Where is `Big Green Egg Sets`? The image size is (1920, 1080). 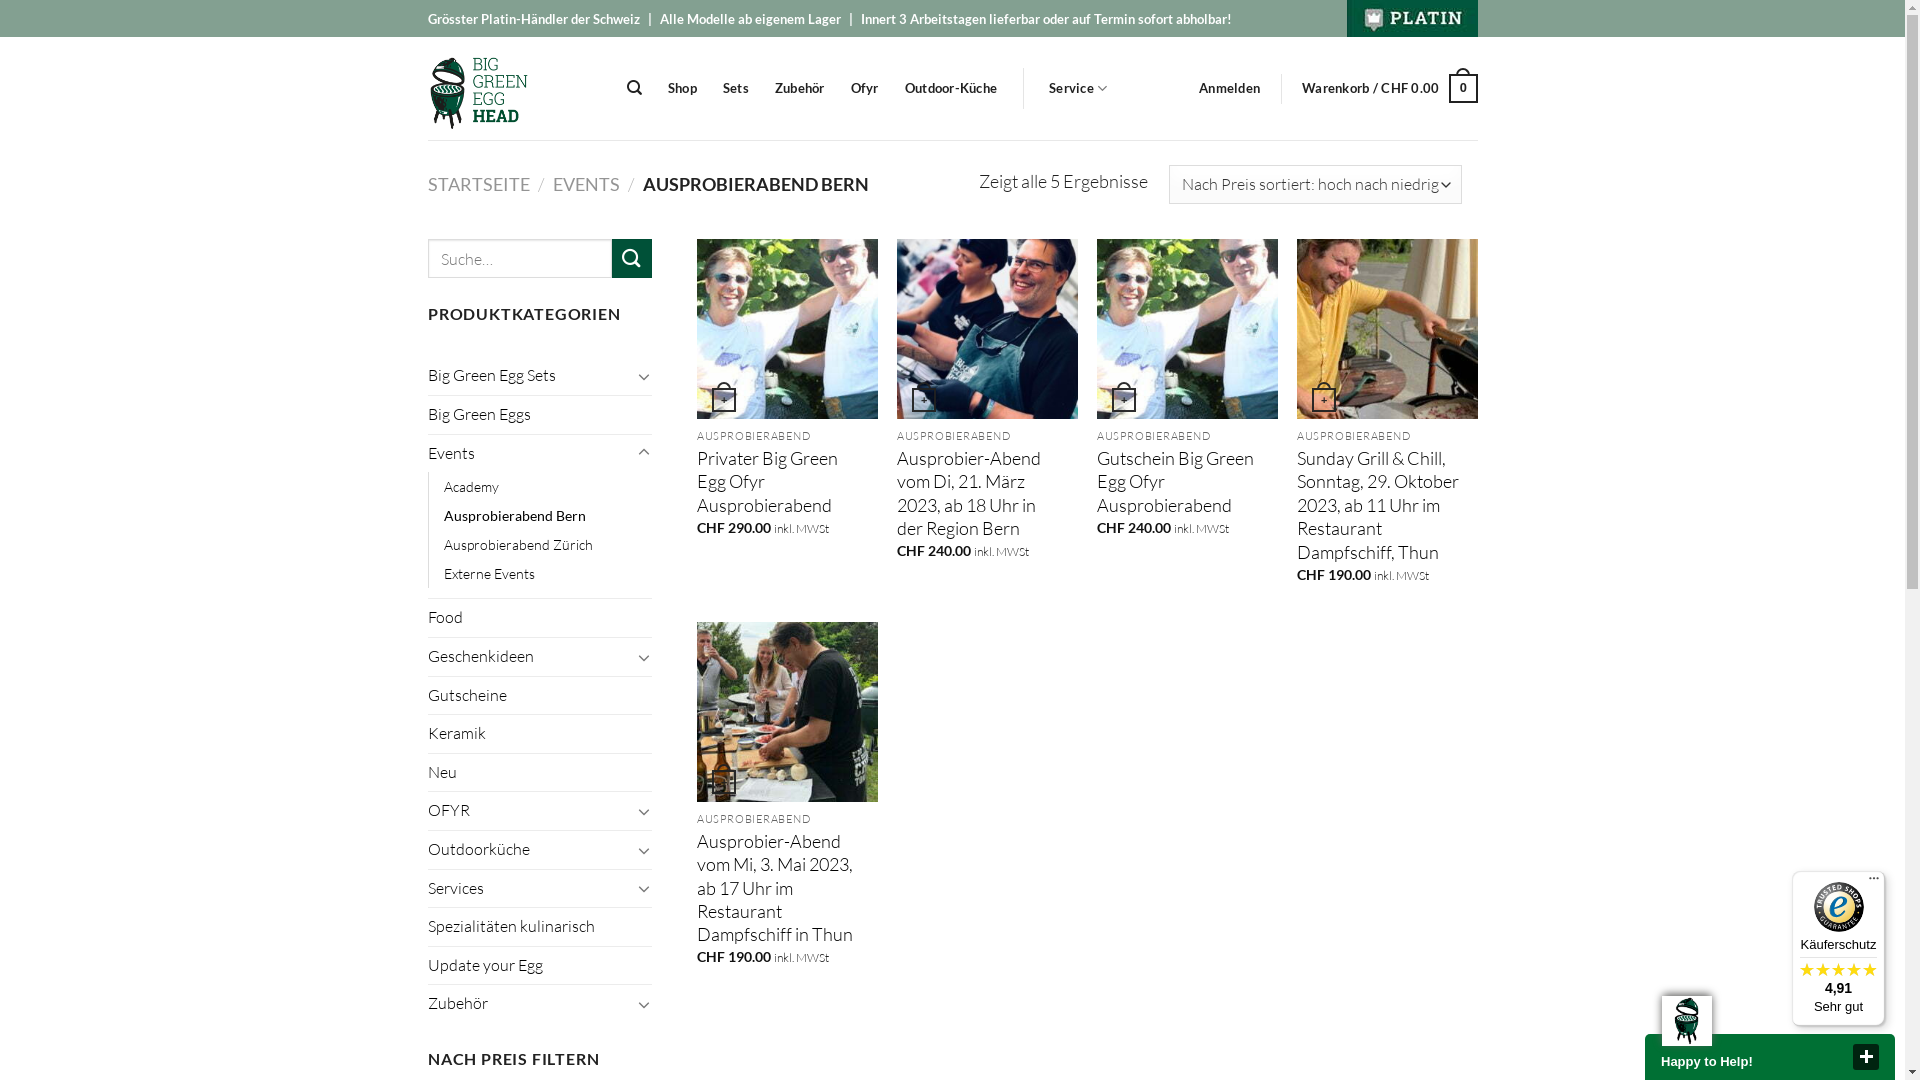 Big Green Egg Sets is located at coordinates (530, 376).